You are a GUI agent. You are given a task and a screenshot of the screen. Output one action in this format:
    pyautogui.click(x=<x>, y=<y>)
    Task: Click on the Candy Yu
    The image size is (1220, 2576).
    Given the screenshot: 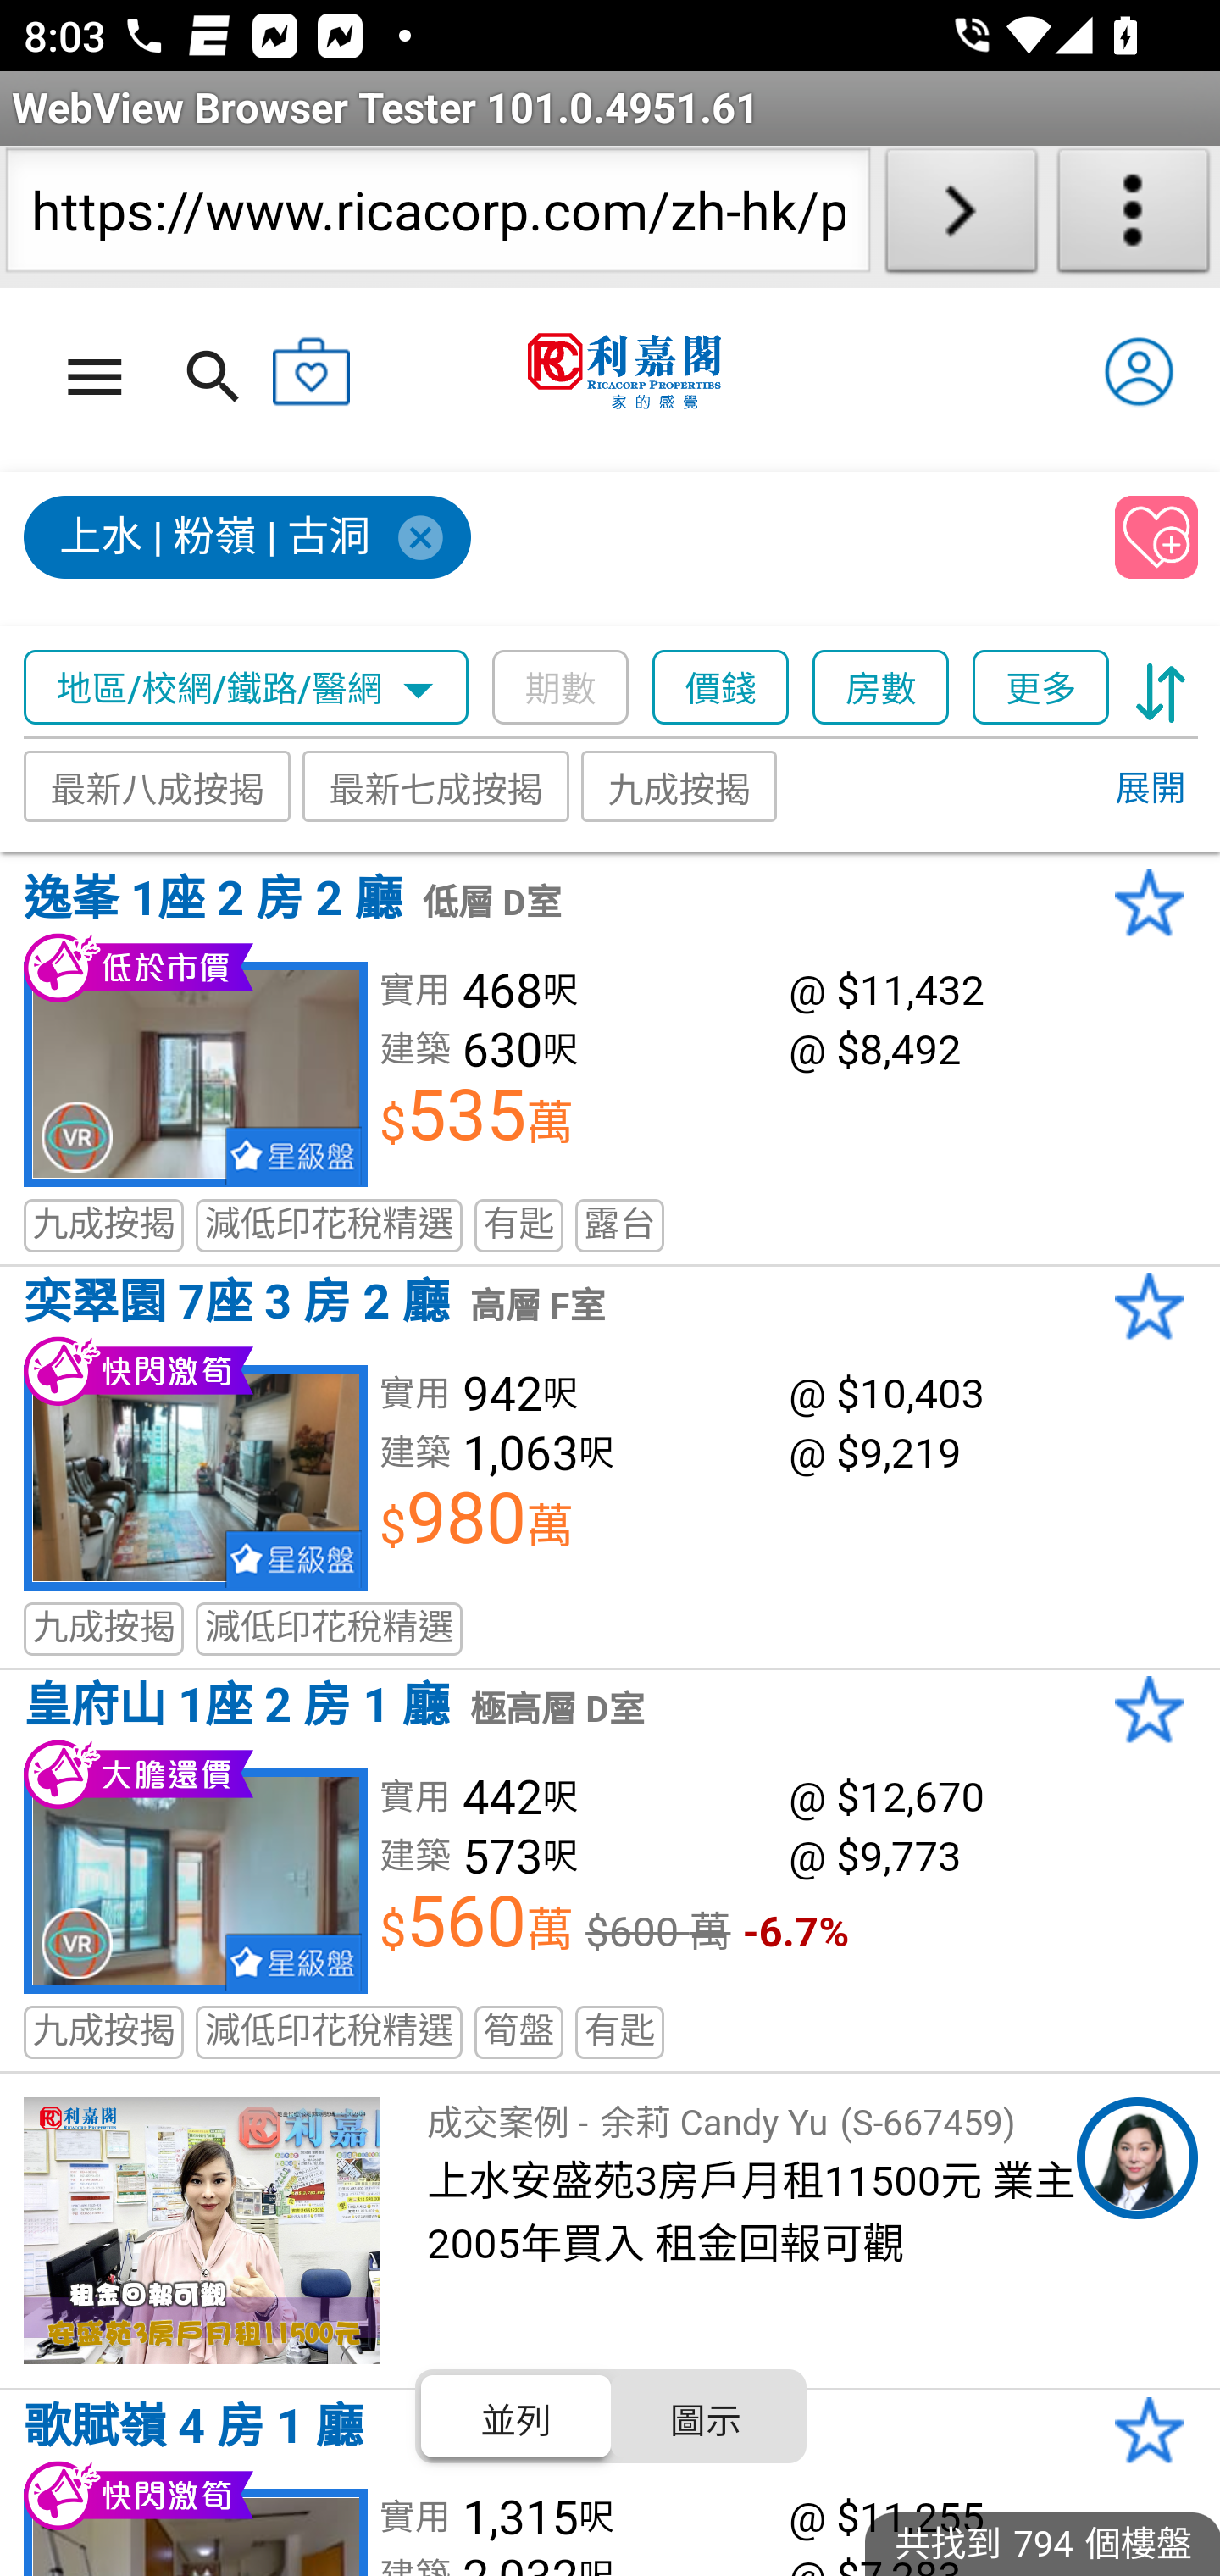 What is the action you would take?
    pyautogui.click(x=1137, y=2158)
    